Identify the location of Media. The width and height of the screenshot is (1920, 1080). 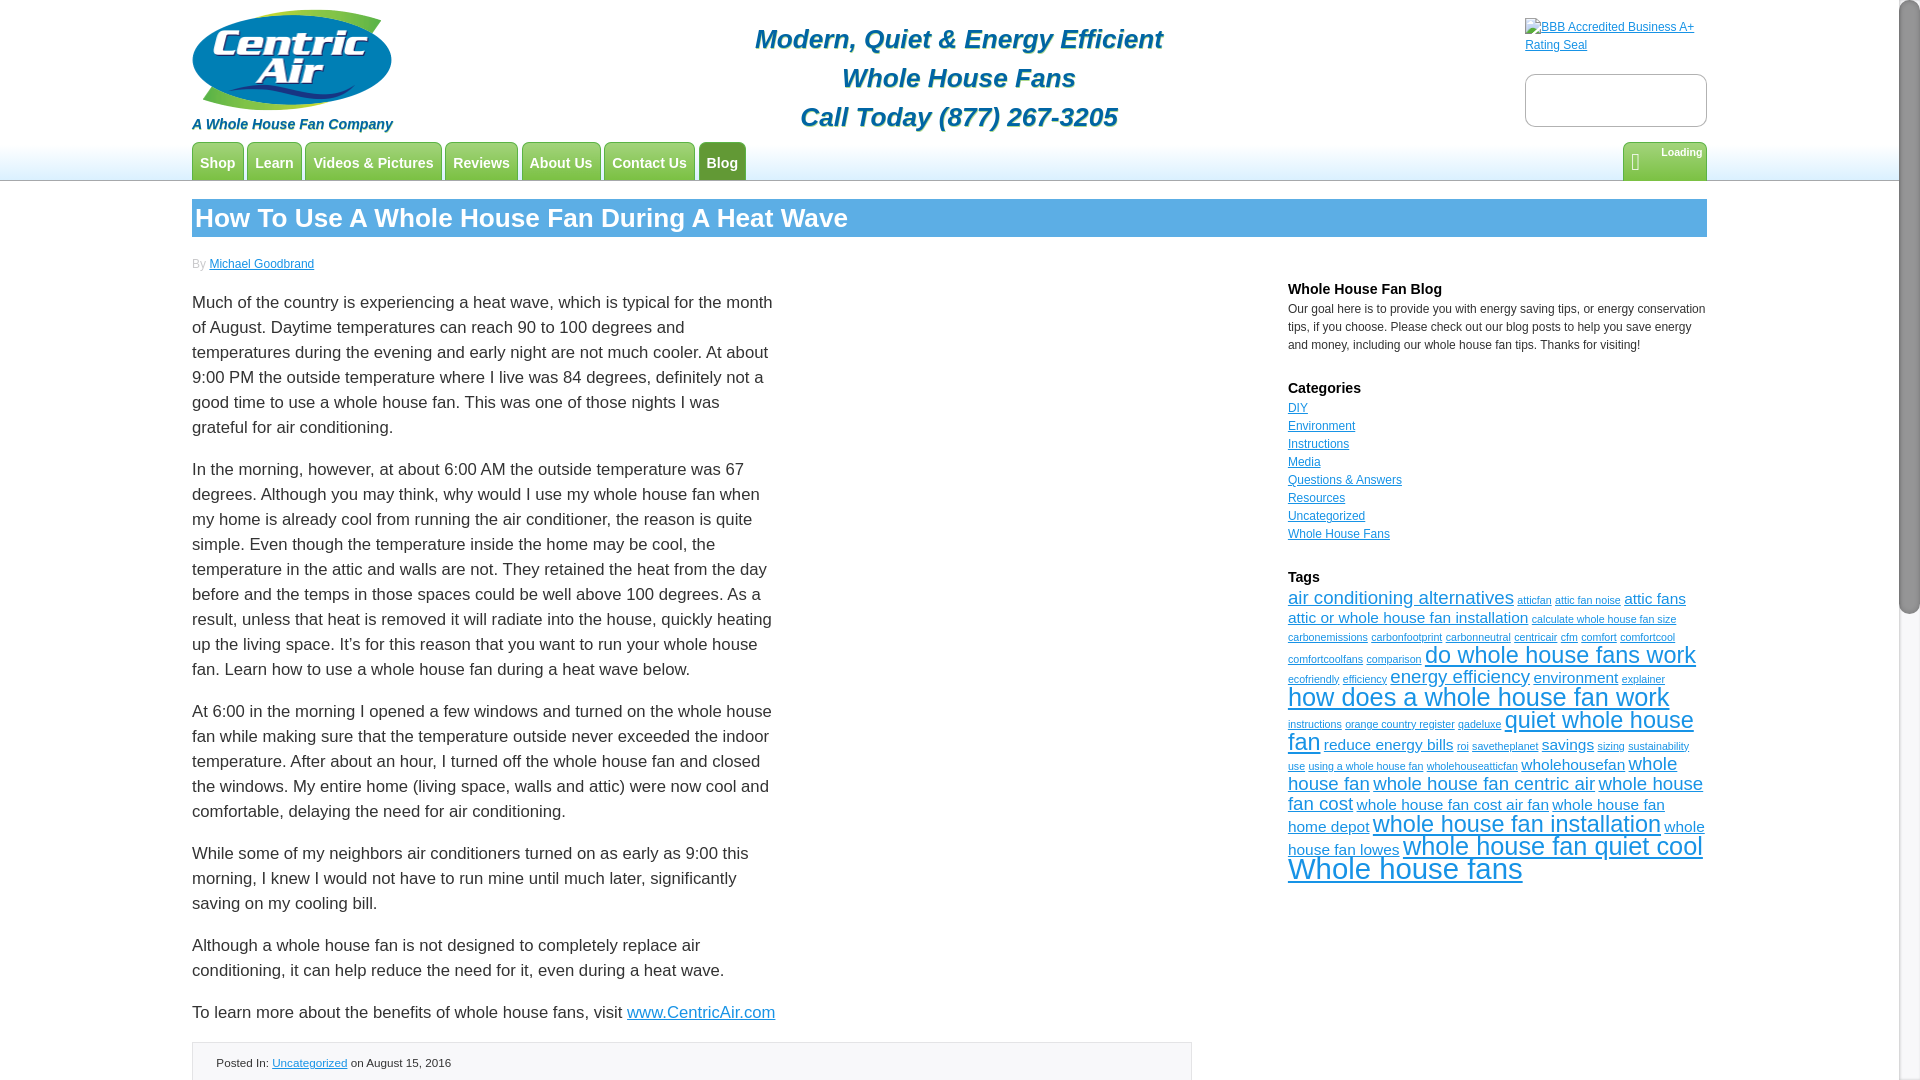
(1304, 461).